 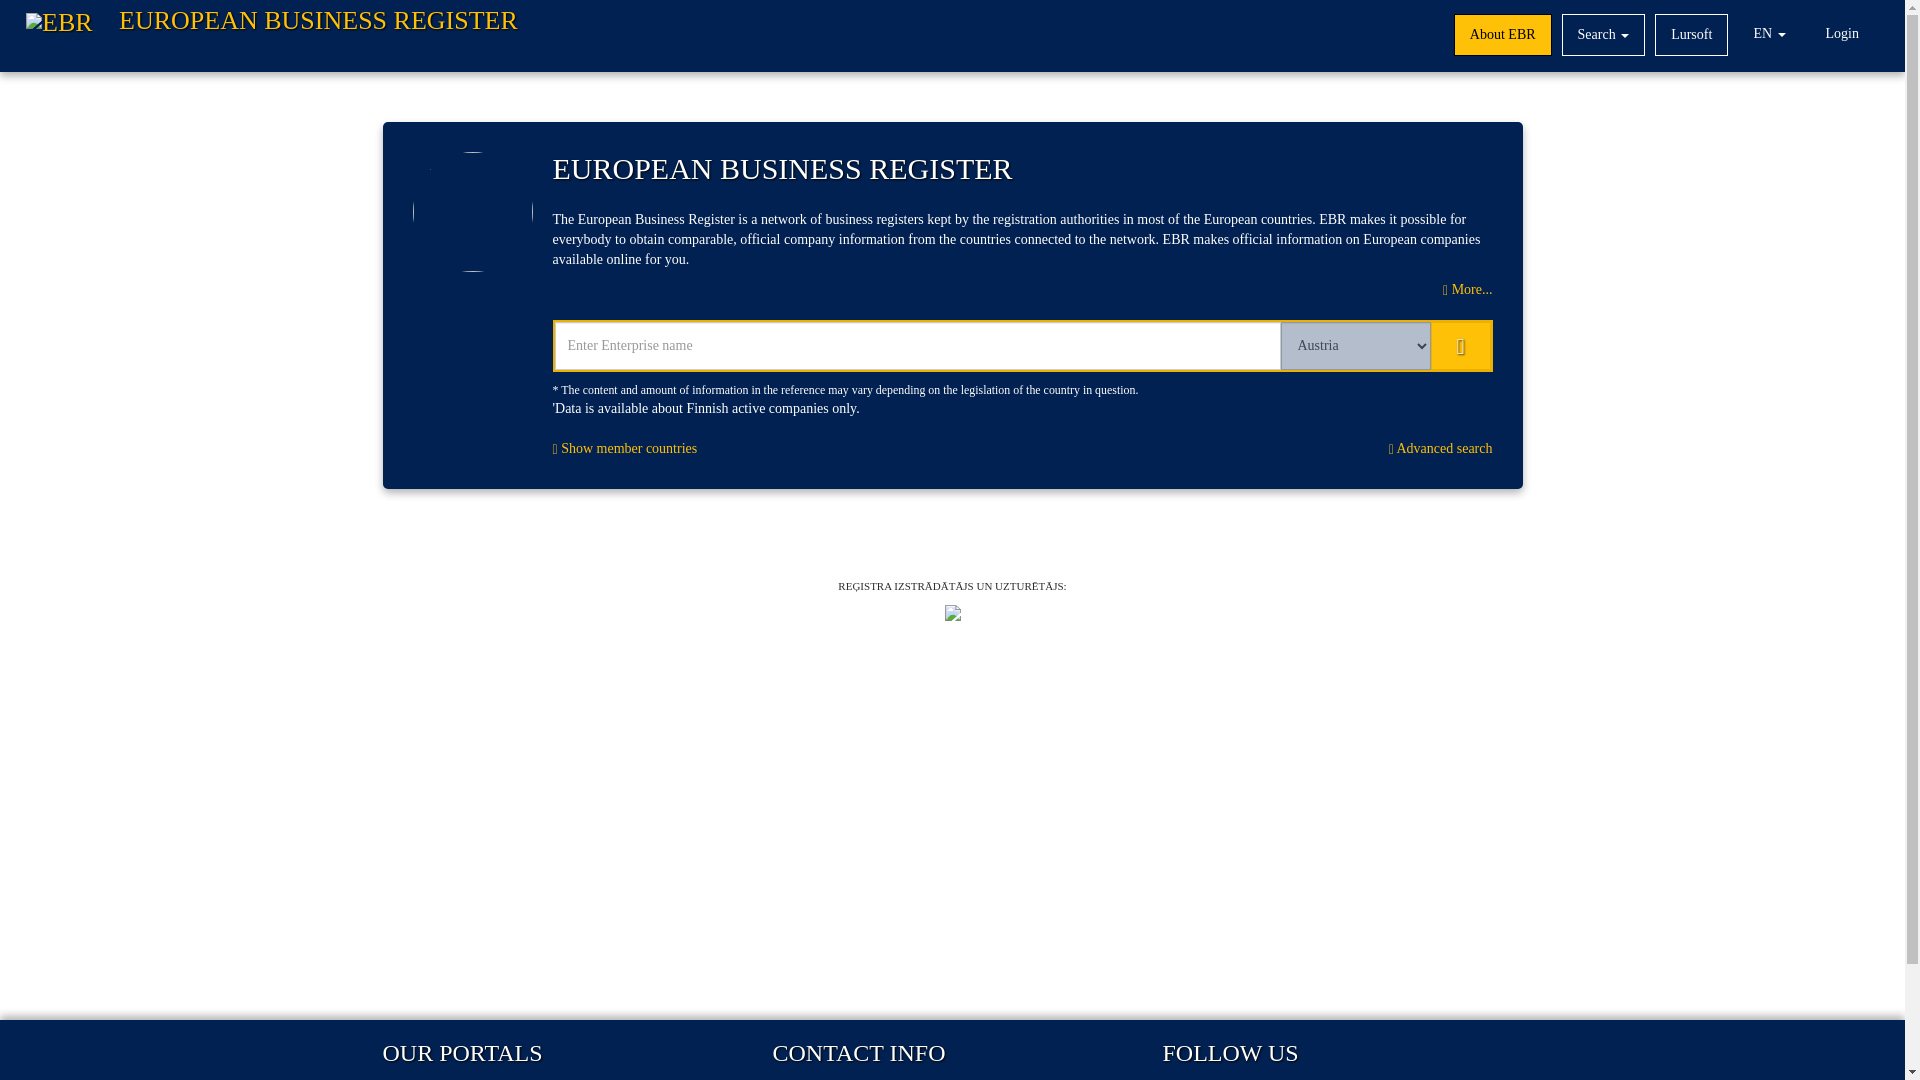 I want to click on More..., so click(x=1467, y=289).